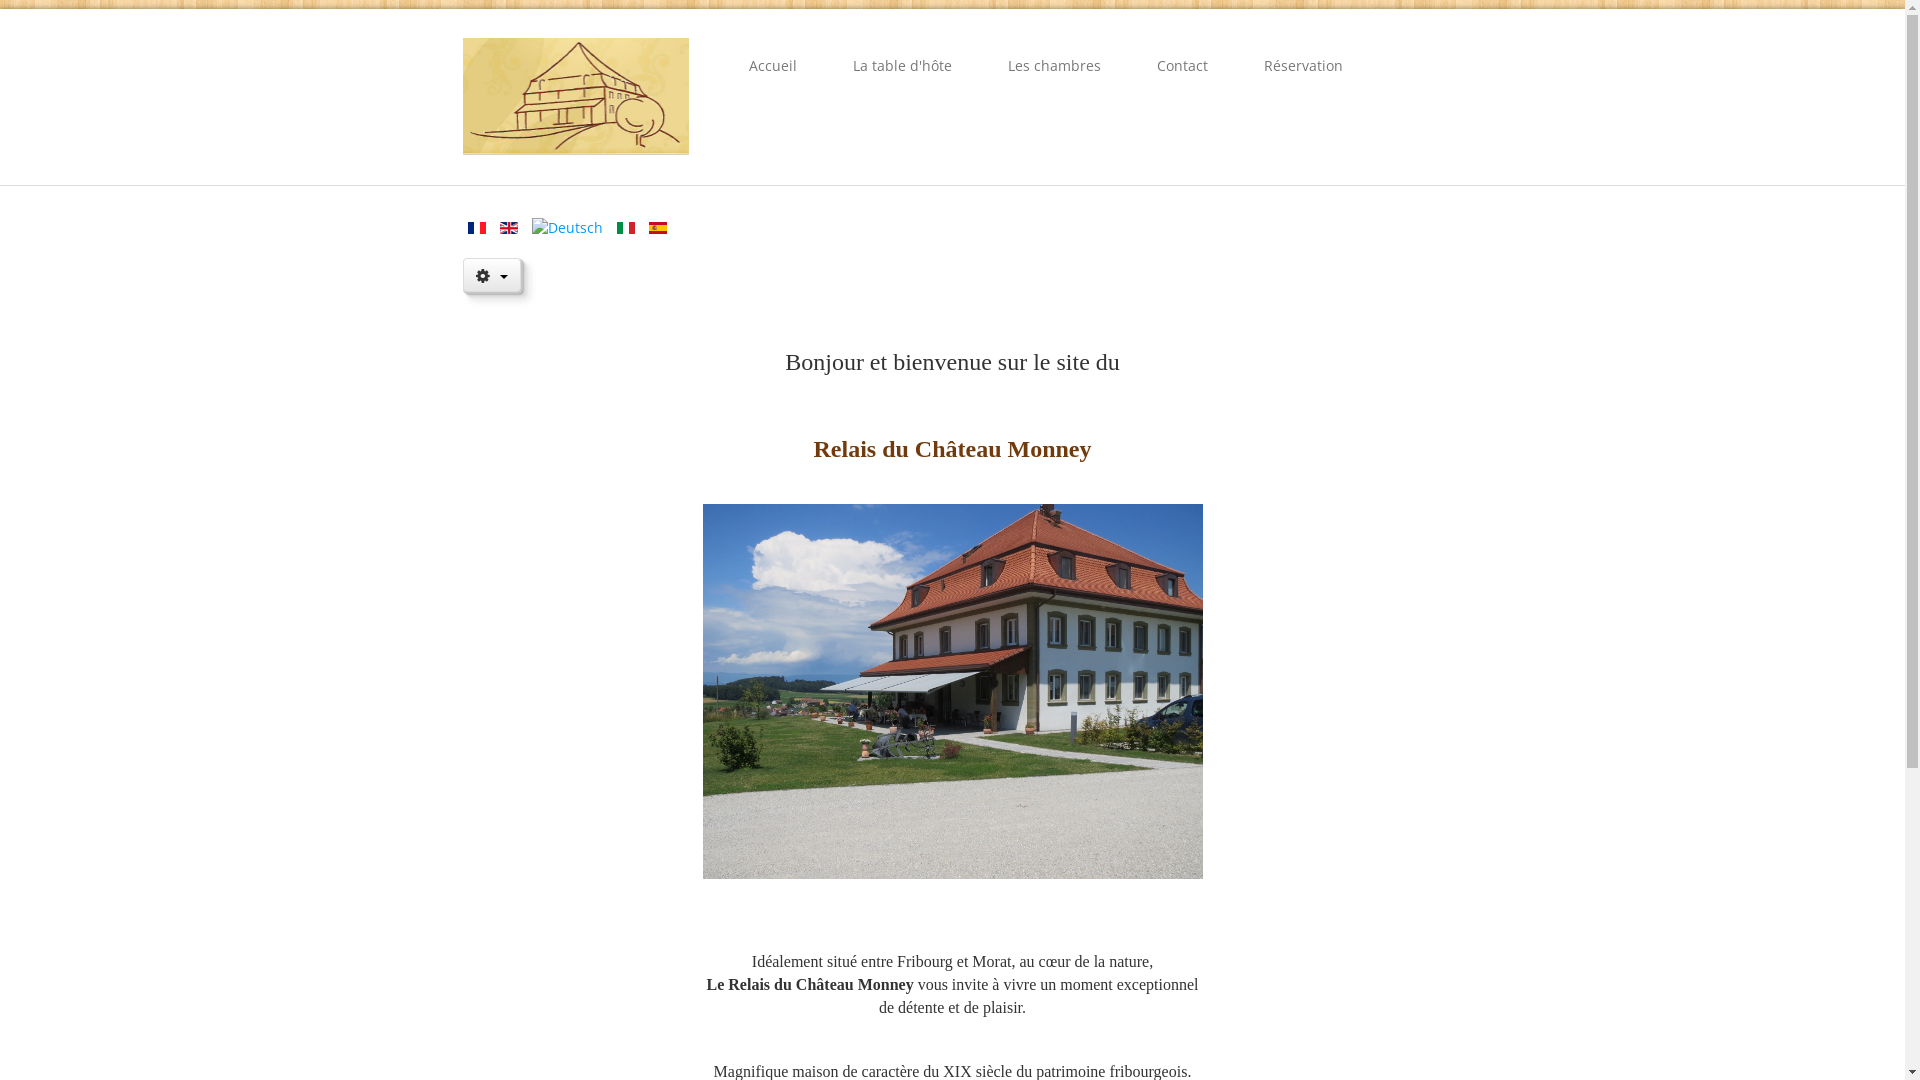 This screenshot has width=1920, height=1080. Describe the element at coordinates (773, 66) in the screenshot. I see `Accueil` at that location.